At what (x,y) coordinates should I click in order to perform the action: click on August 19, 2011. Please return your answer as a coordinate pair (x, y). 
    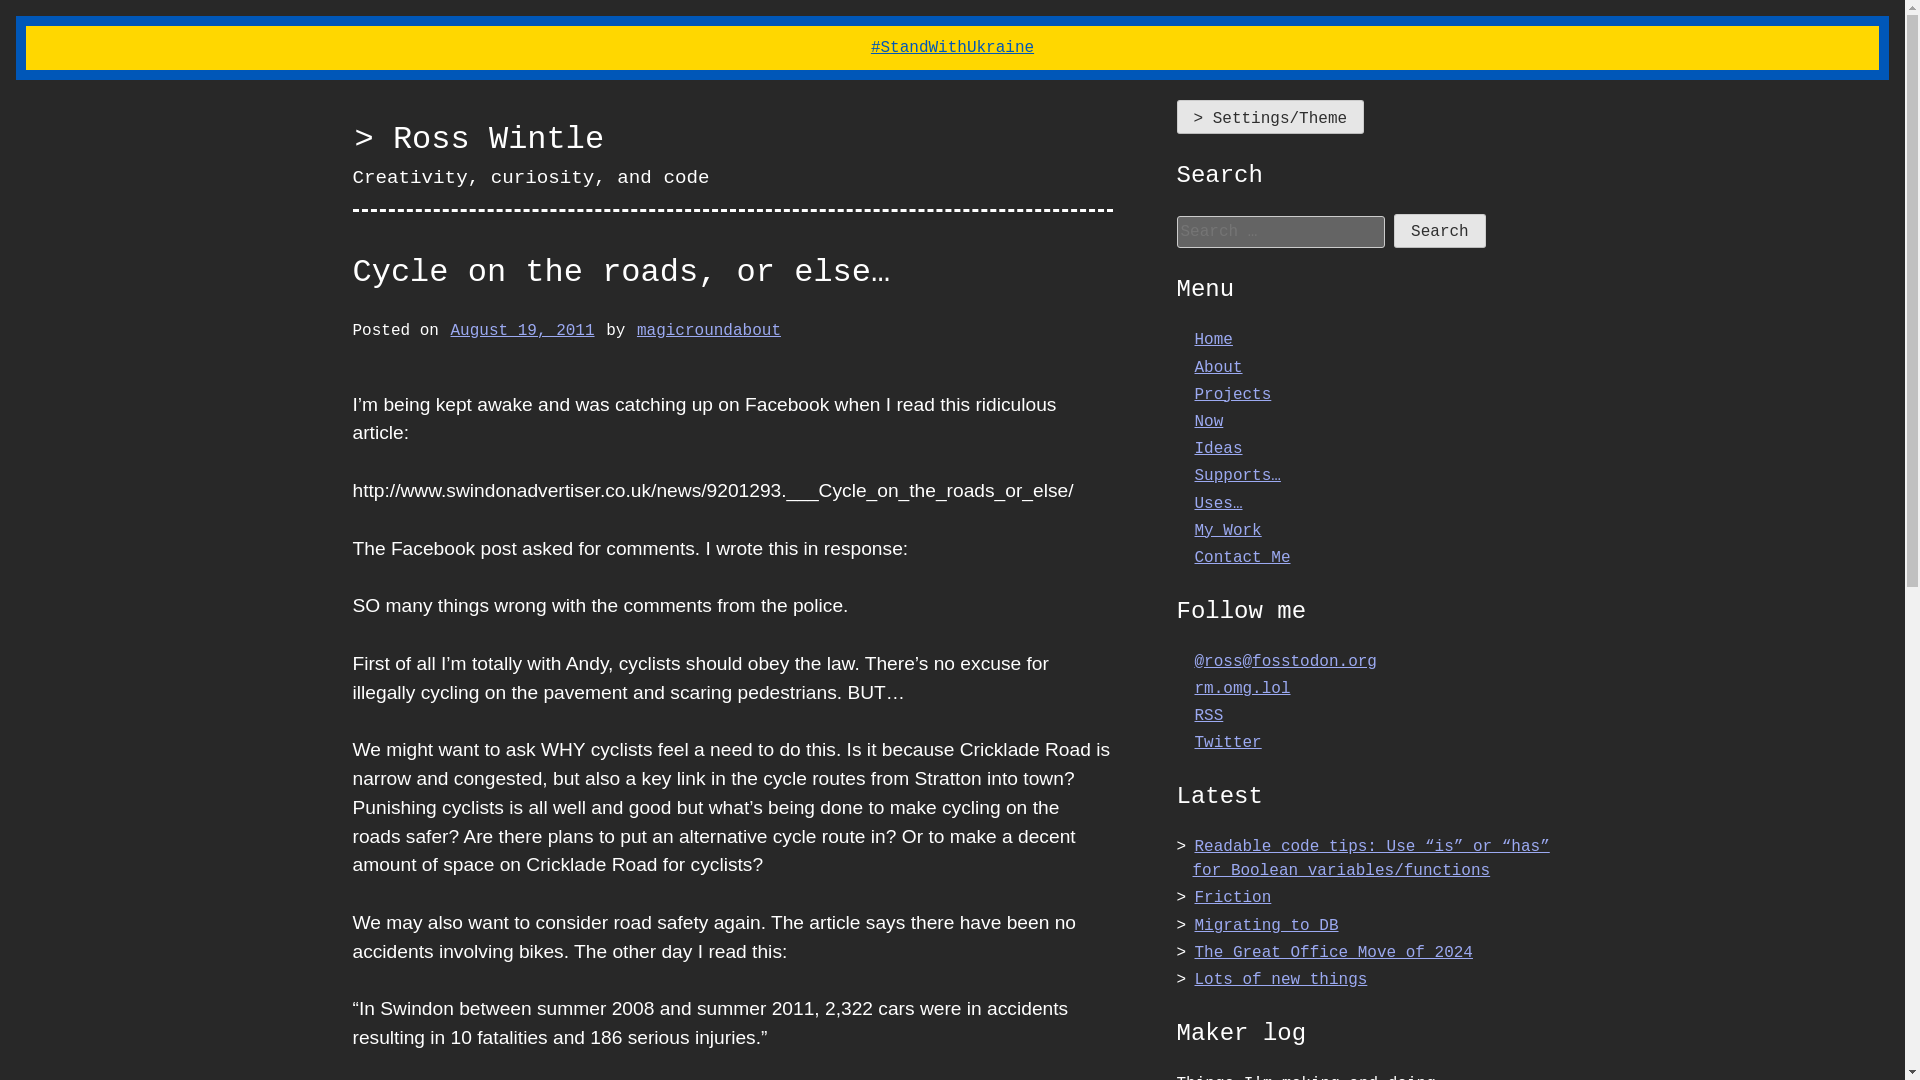
    Looking at the image, I should click on (523, 330).